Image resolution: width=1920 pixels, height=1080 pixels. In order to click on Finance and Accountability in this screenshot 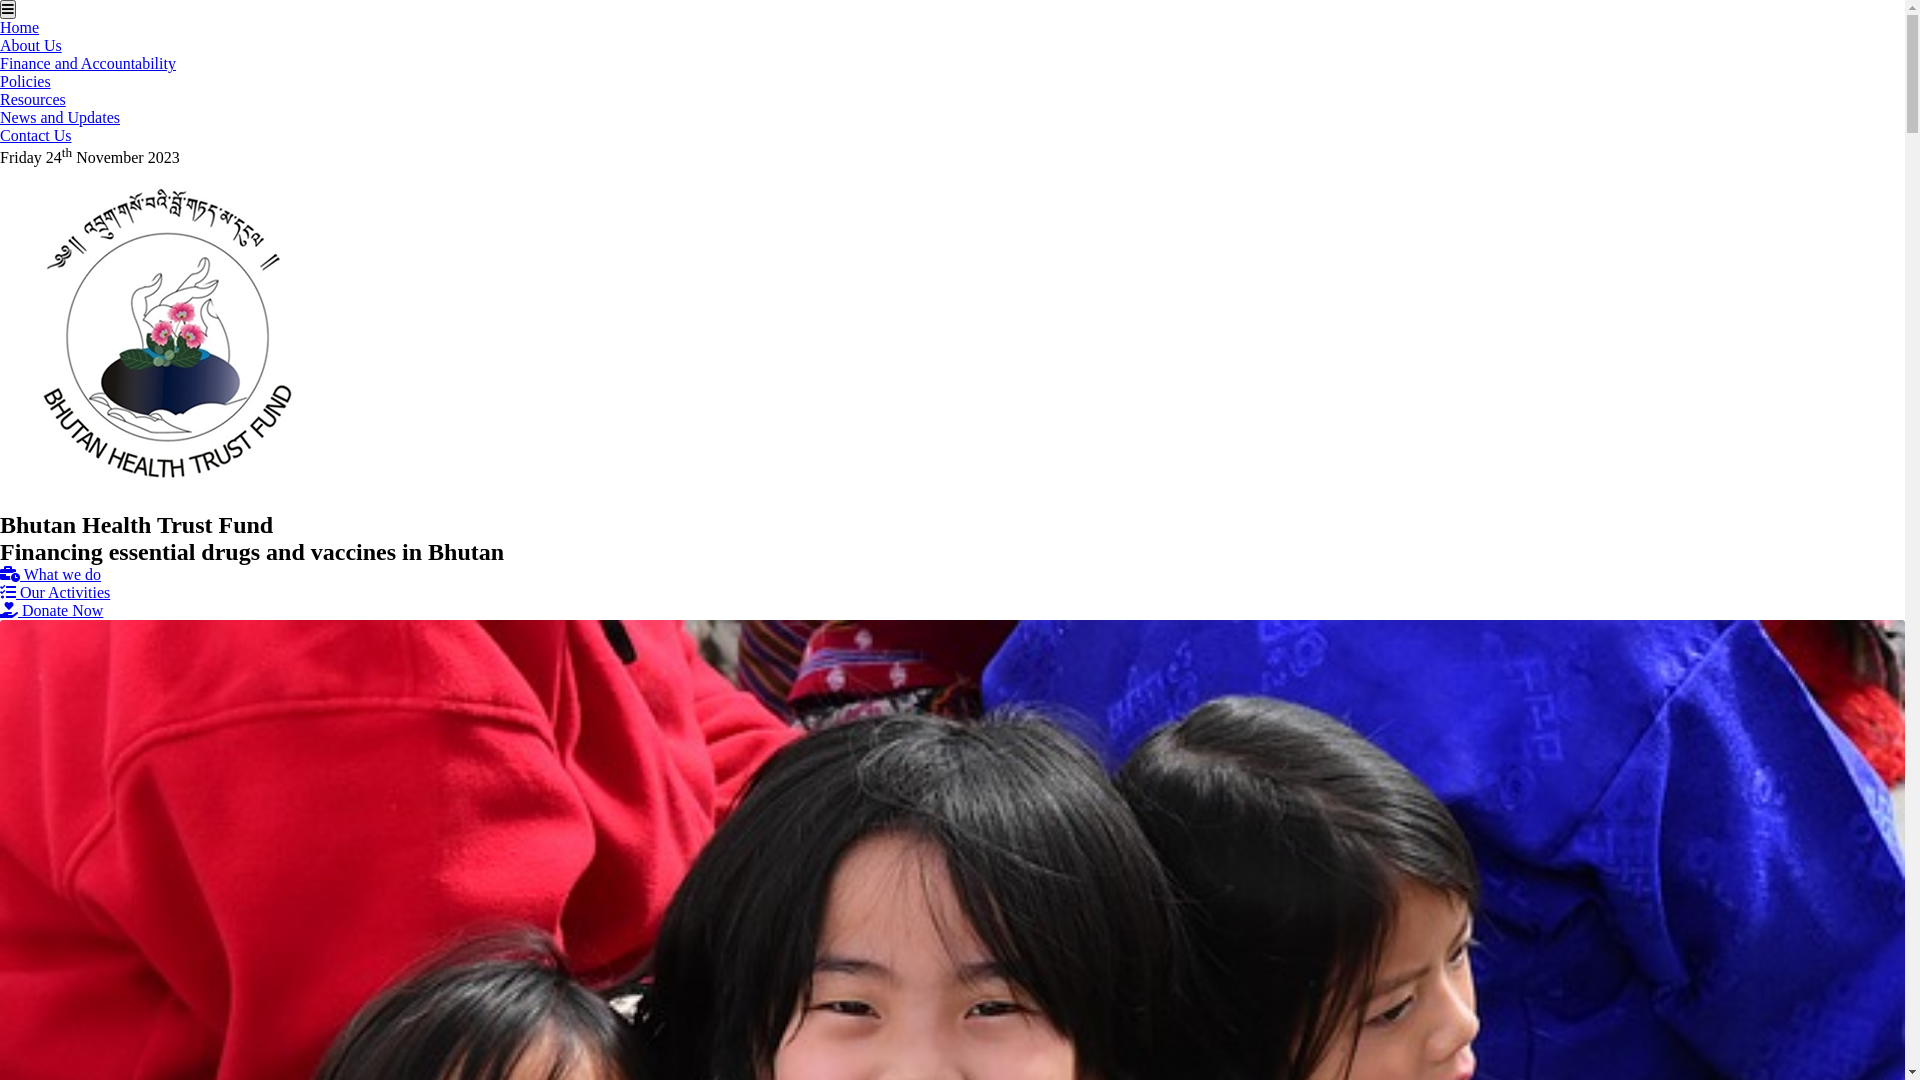, I will do `click(88, 64)`.